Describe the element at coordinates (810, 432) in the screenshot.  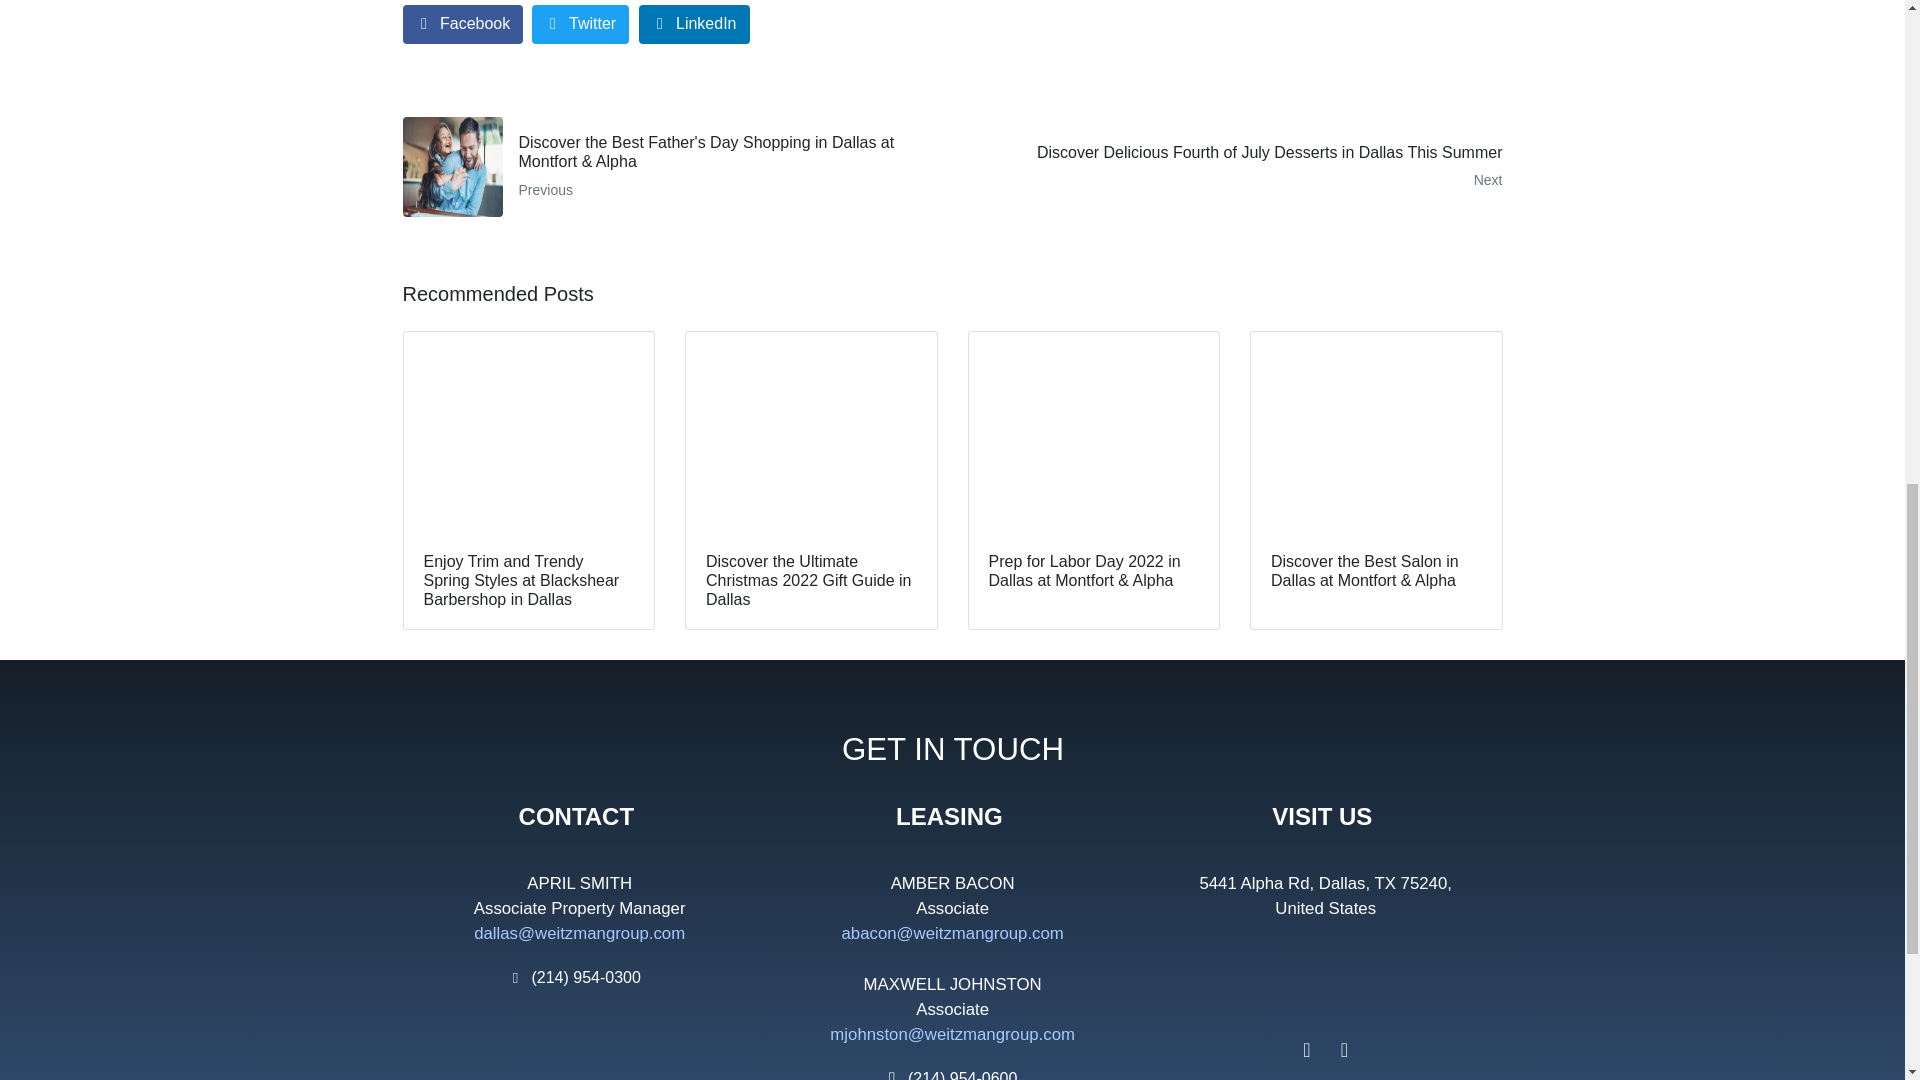
I see `Discover the Ultimate Christmas 2022 Gift Guide in Dallas 3` at that location.